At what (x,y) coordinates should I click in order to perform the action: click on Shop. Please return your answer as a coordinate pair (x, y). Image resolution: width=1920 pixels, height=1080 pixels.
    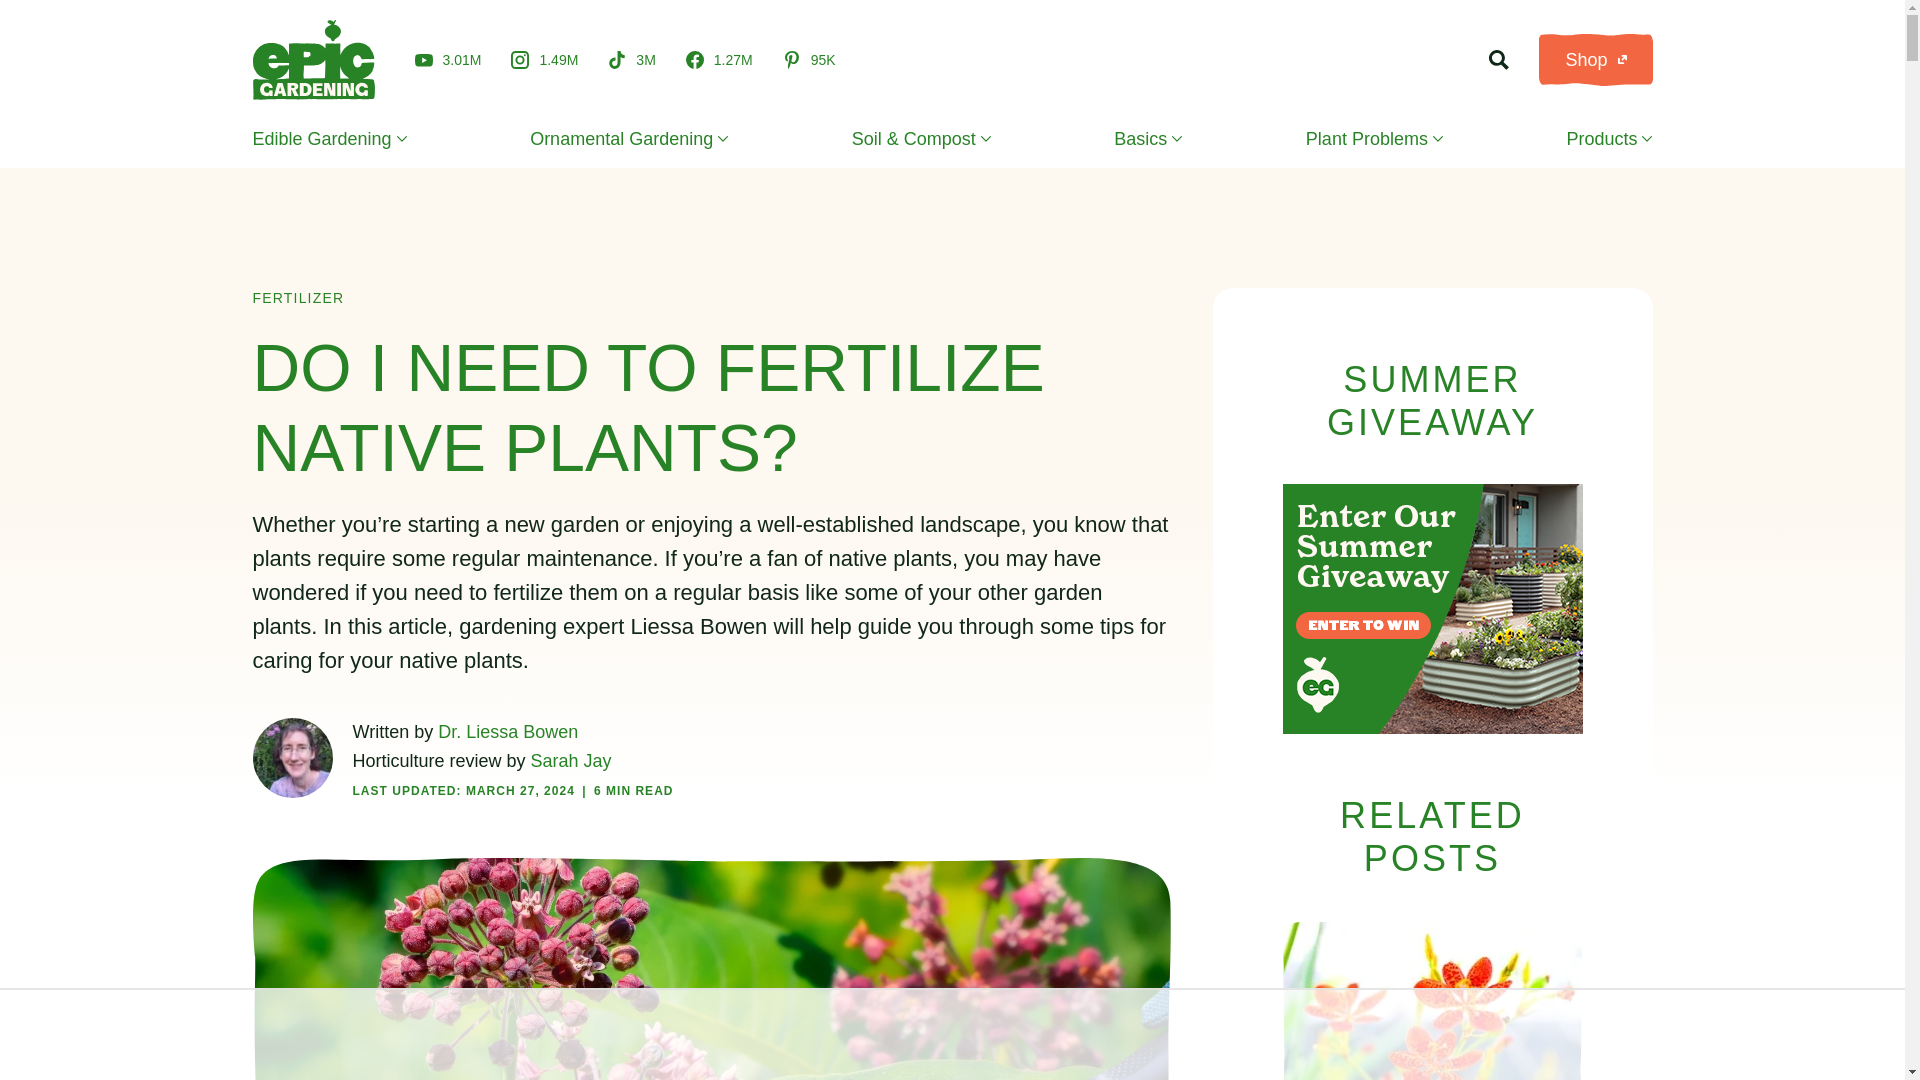
    Looking at the image, I should click on (1595, 60).